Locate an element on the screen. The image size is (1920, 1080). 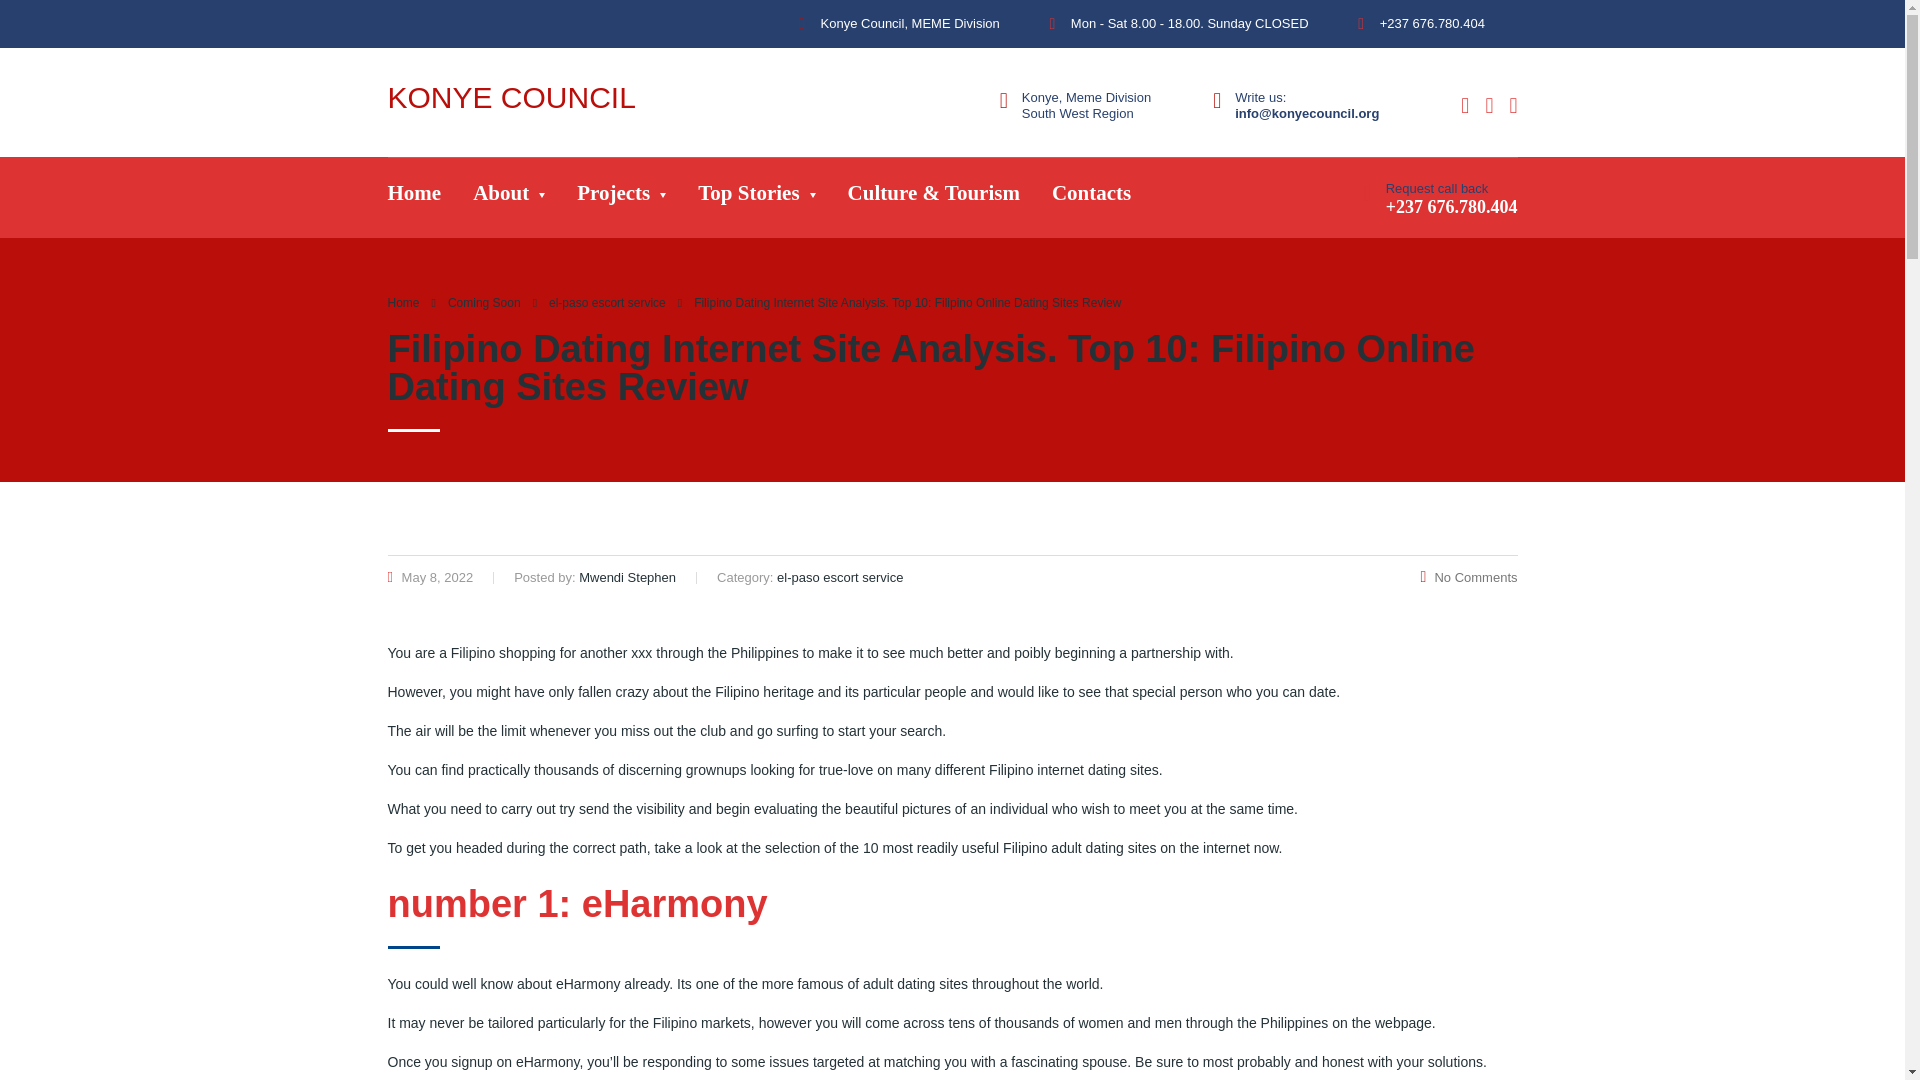
Contacts is located at coordinates (1091, 197).